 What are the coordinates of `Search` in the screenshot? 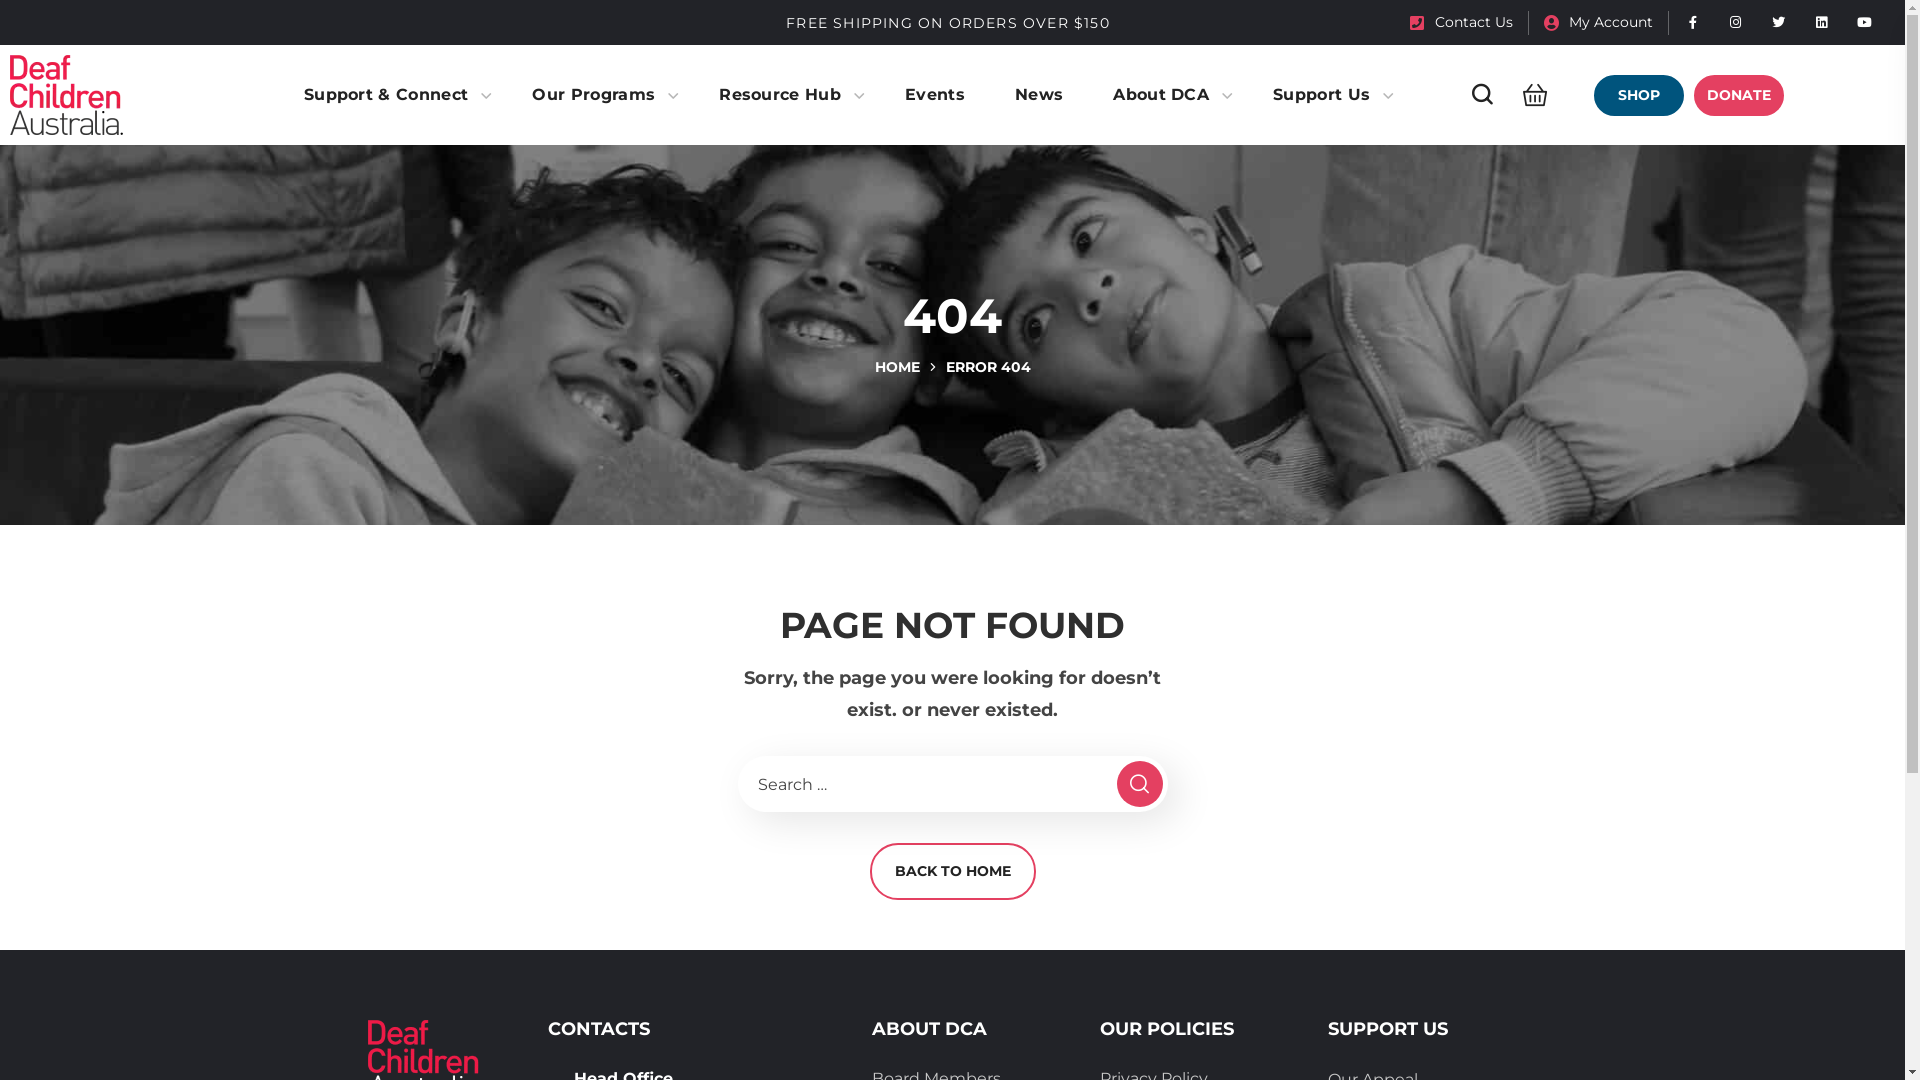 It's located at (1140, 771).